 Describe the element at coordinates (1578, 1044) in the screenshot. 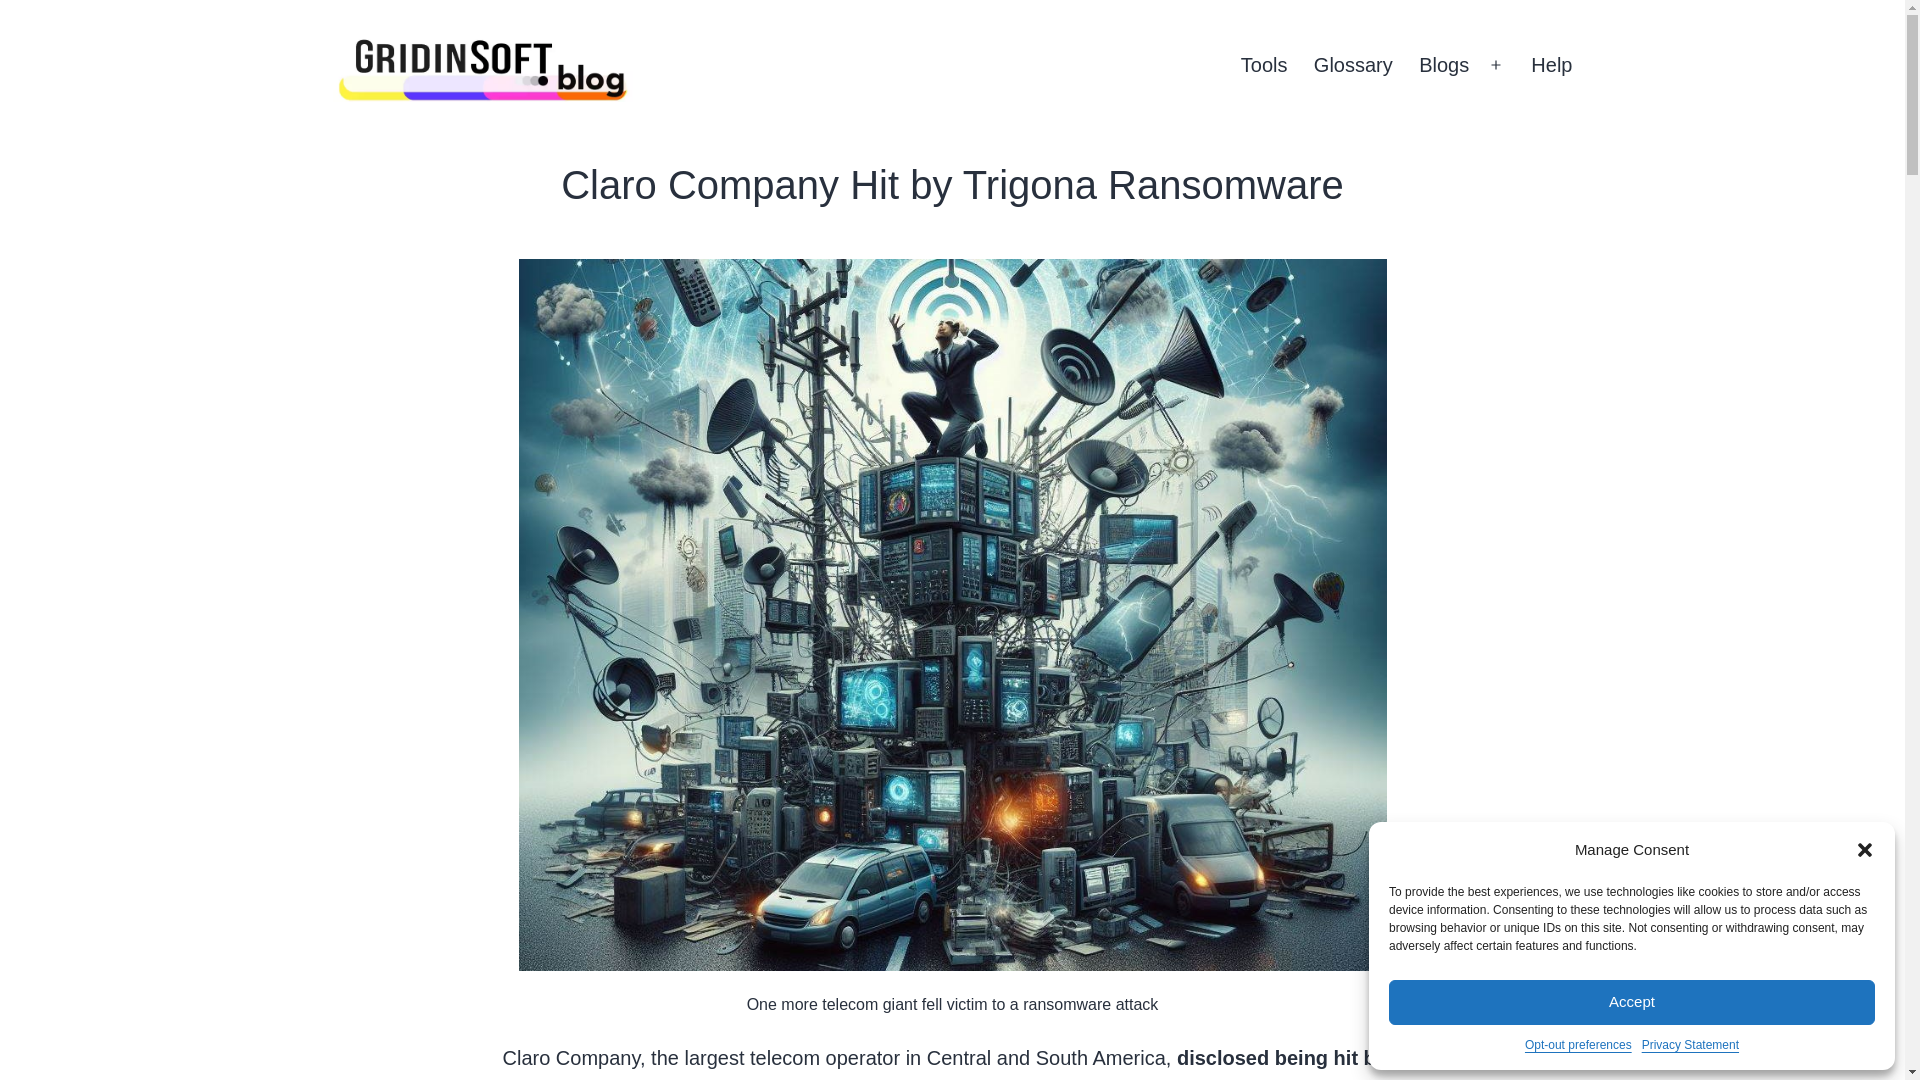

I see `Opt-out preferences` at that location.